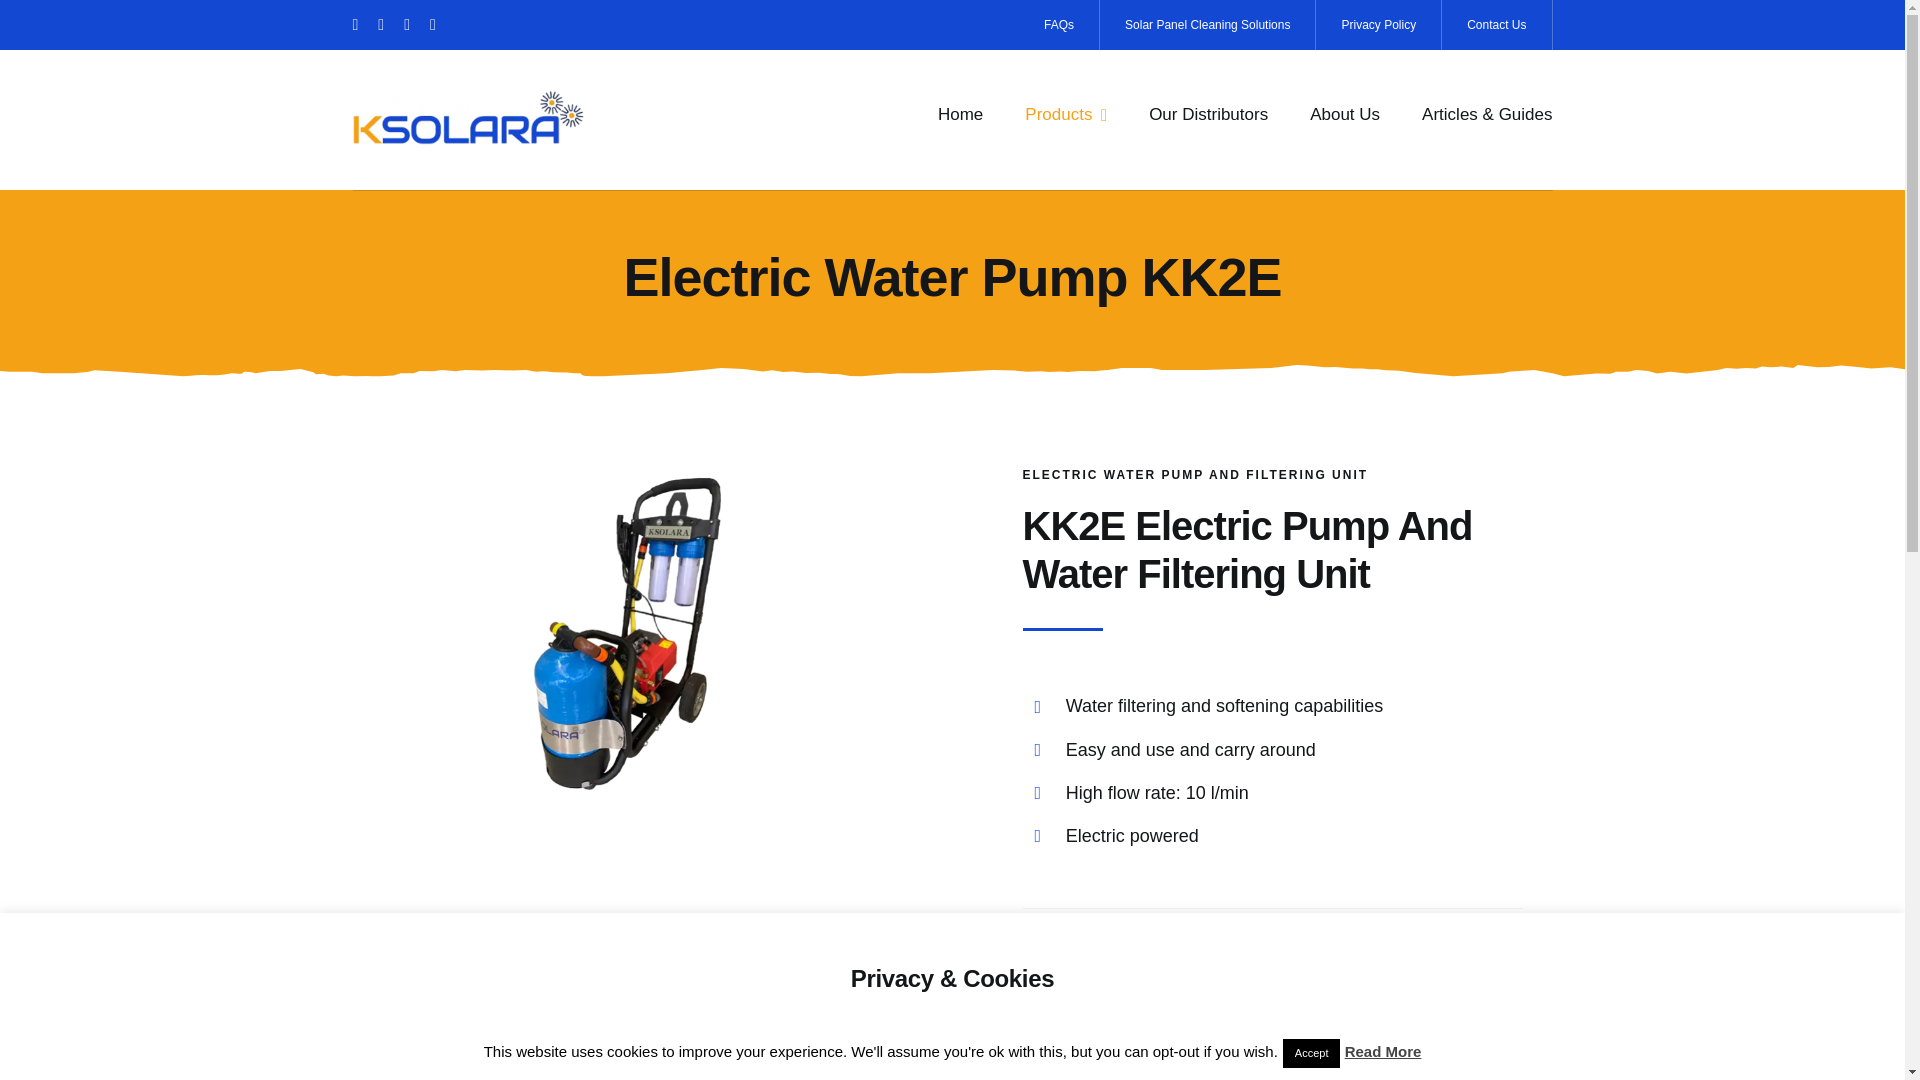 The width and height of the screenshot is (1920, 1080). Describe the element at coordinates (1496, 24) in the screenshot. I see `Contact Us` at that location.